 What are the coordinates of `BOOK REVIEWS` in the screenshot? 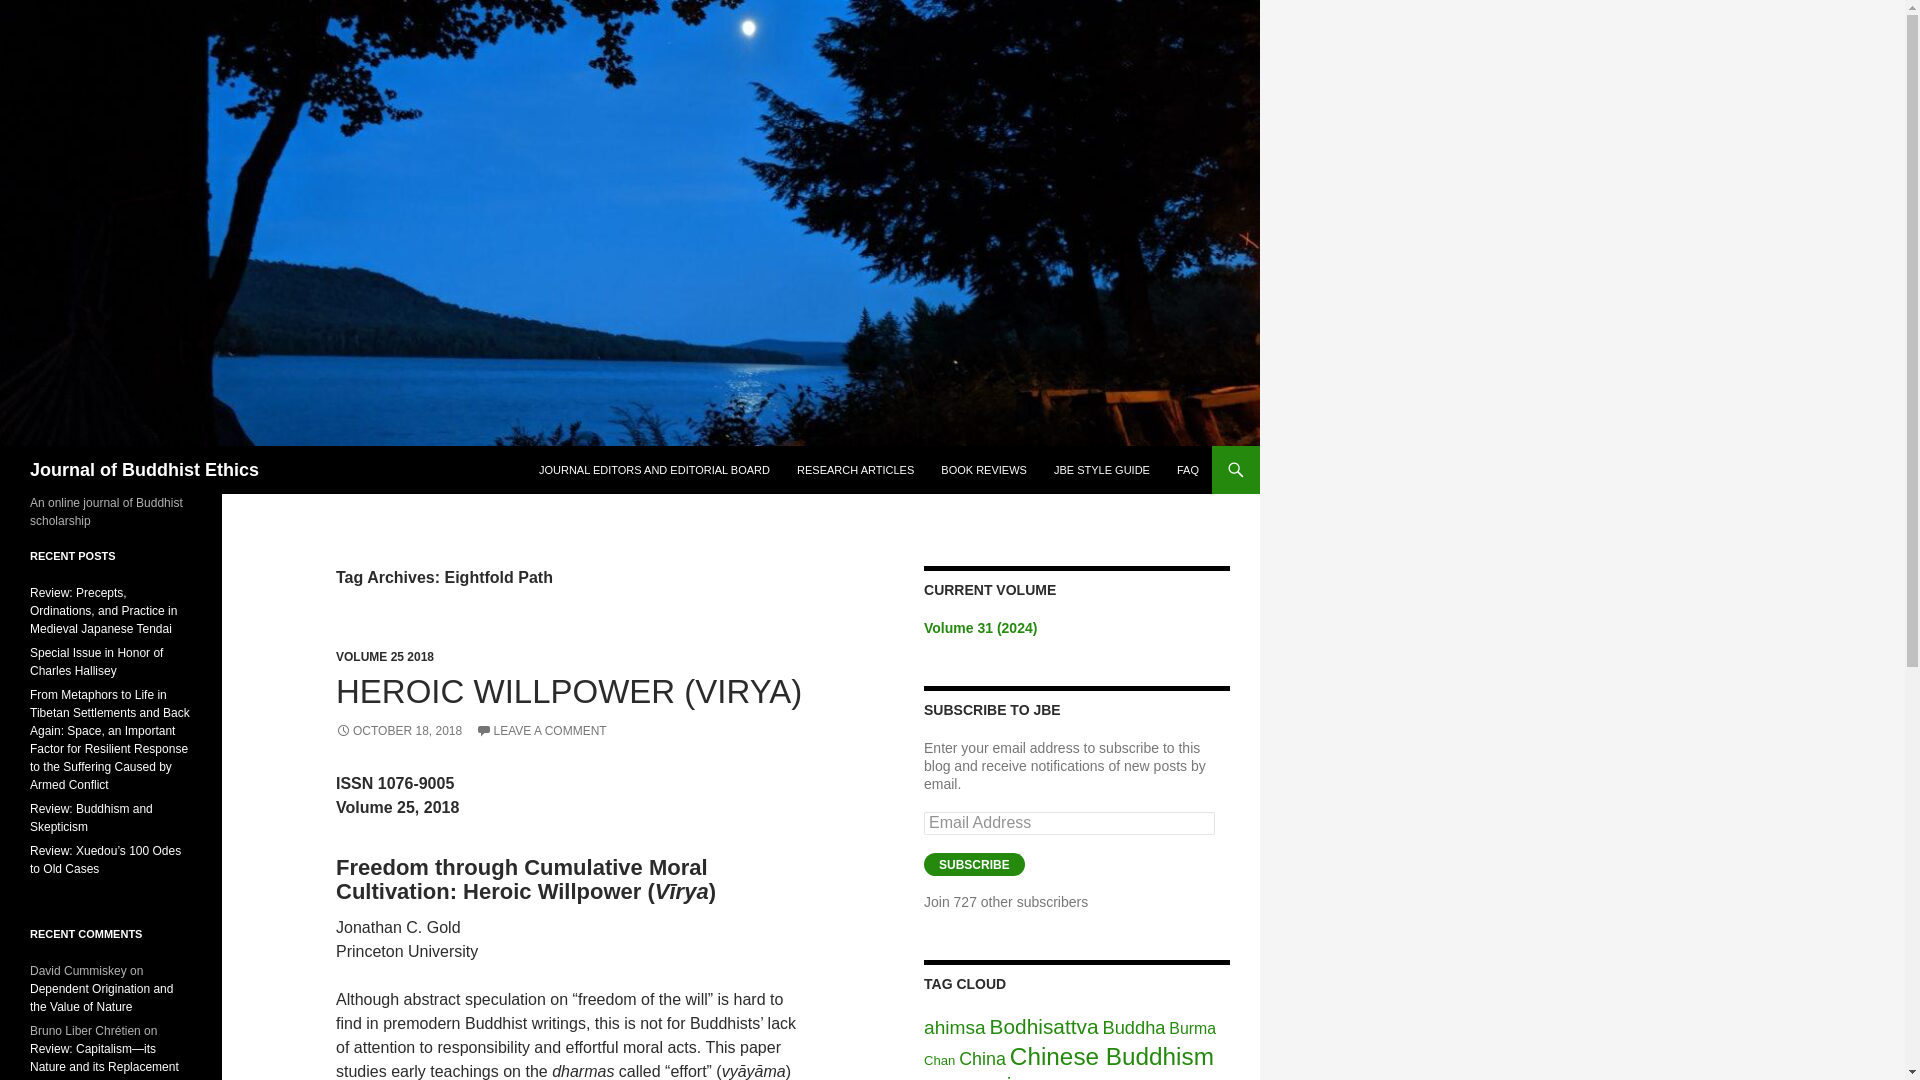 It's located at (984, 470).